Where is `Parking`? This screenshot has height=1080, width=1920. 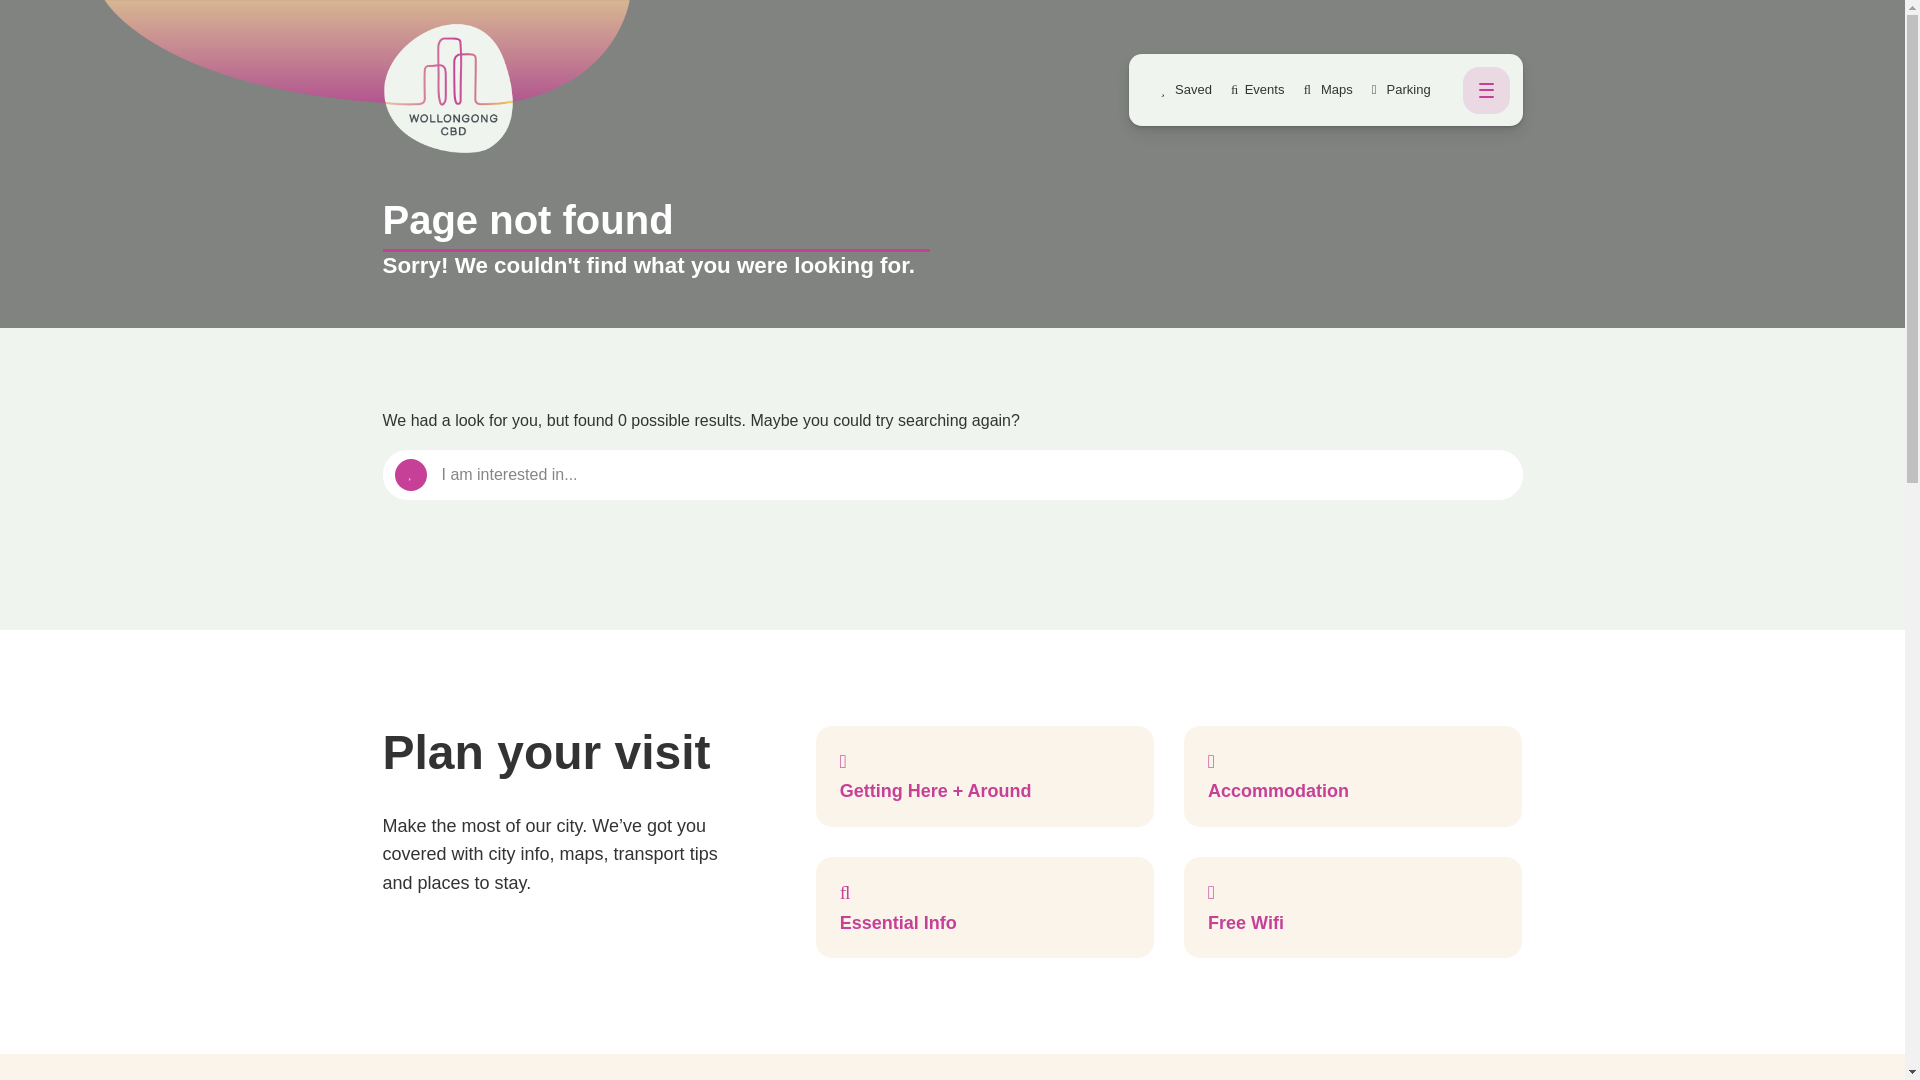 Parking is located at coordinates (1401, 90).